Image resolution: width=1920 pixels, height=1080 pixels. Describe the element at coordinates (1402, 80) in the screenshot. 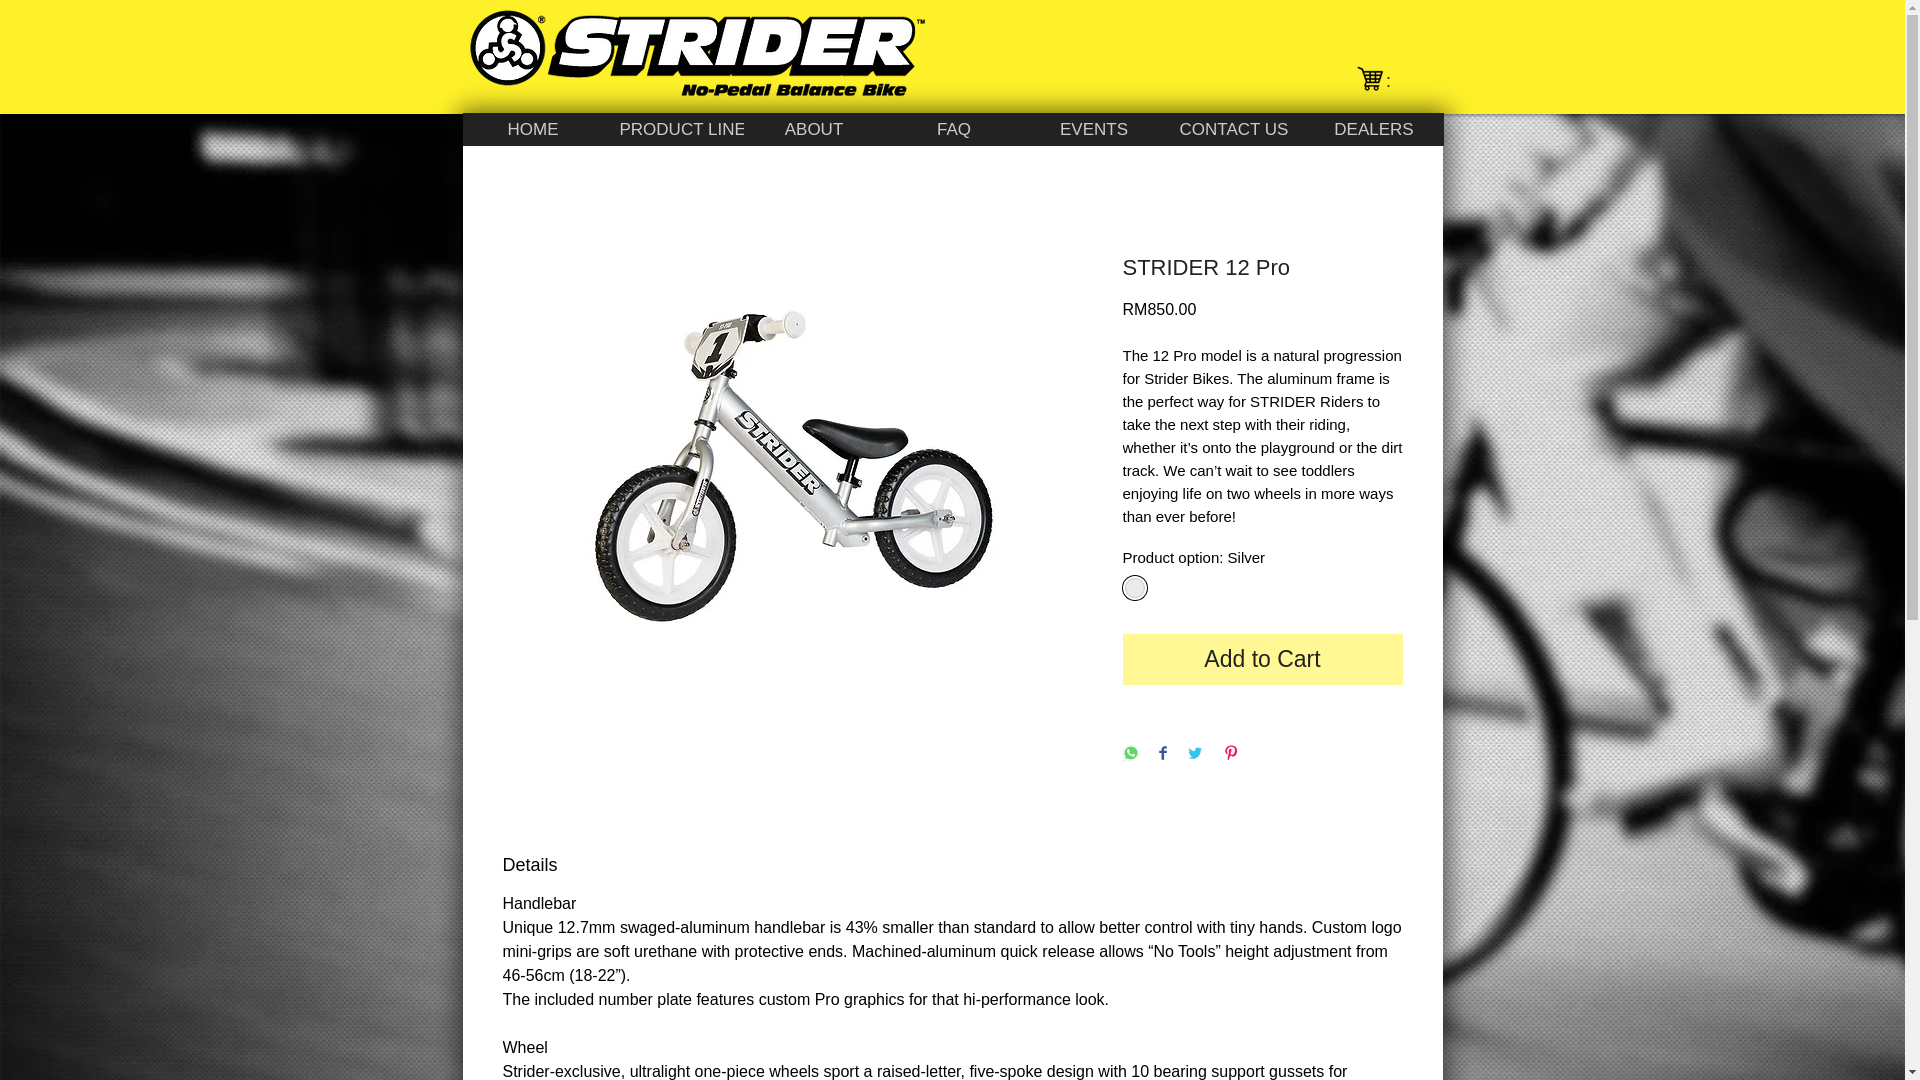

I see `:` at that location.